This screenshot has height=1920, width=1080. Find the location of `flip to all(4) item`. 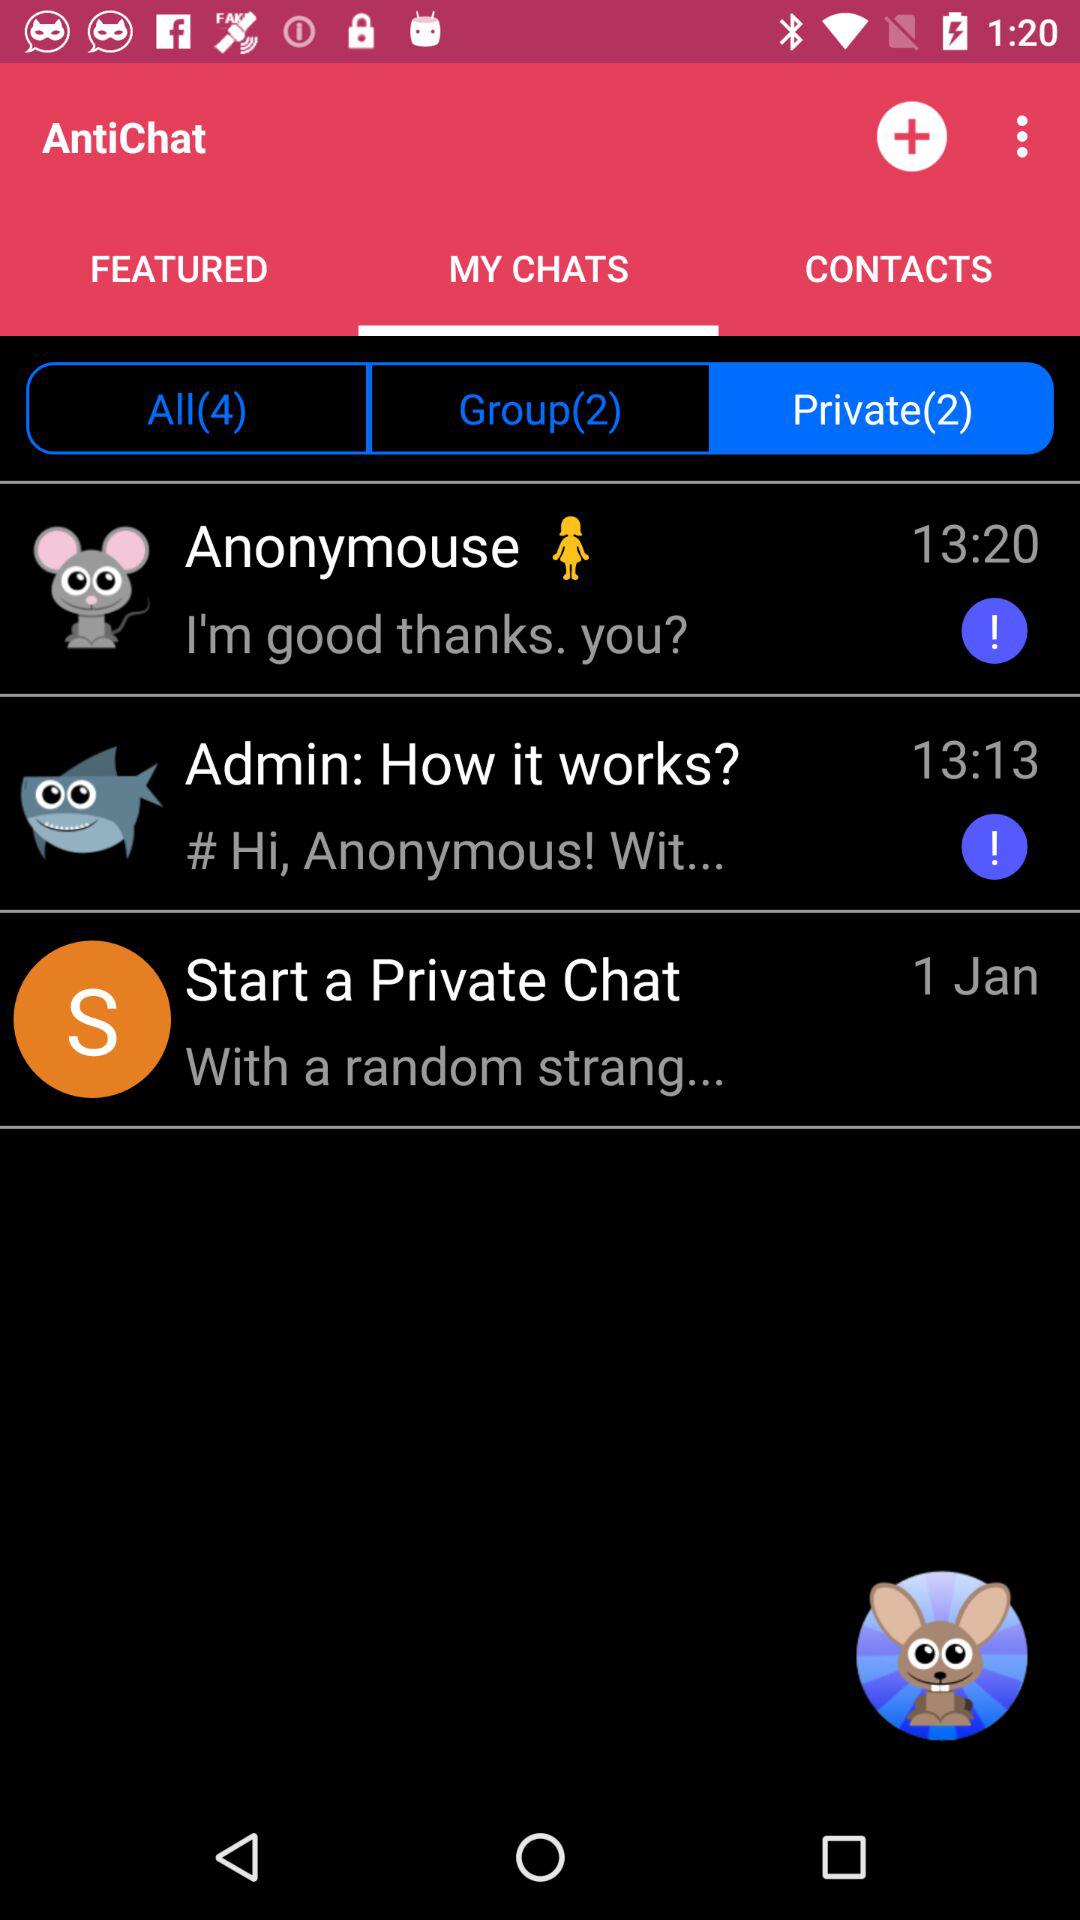

flip to all(4) item is located at coordinates (198, 408).